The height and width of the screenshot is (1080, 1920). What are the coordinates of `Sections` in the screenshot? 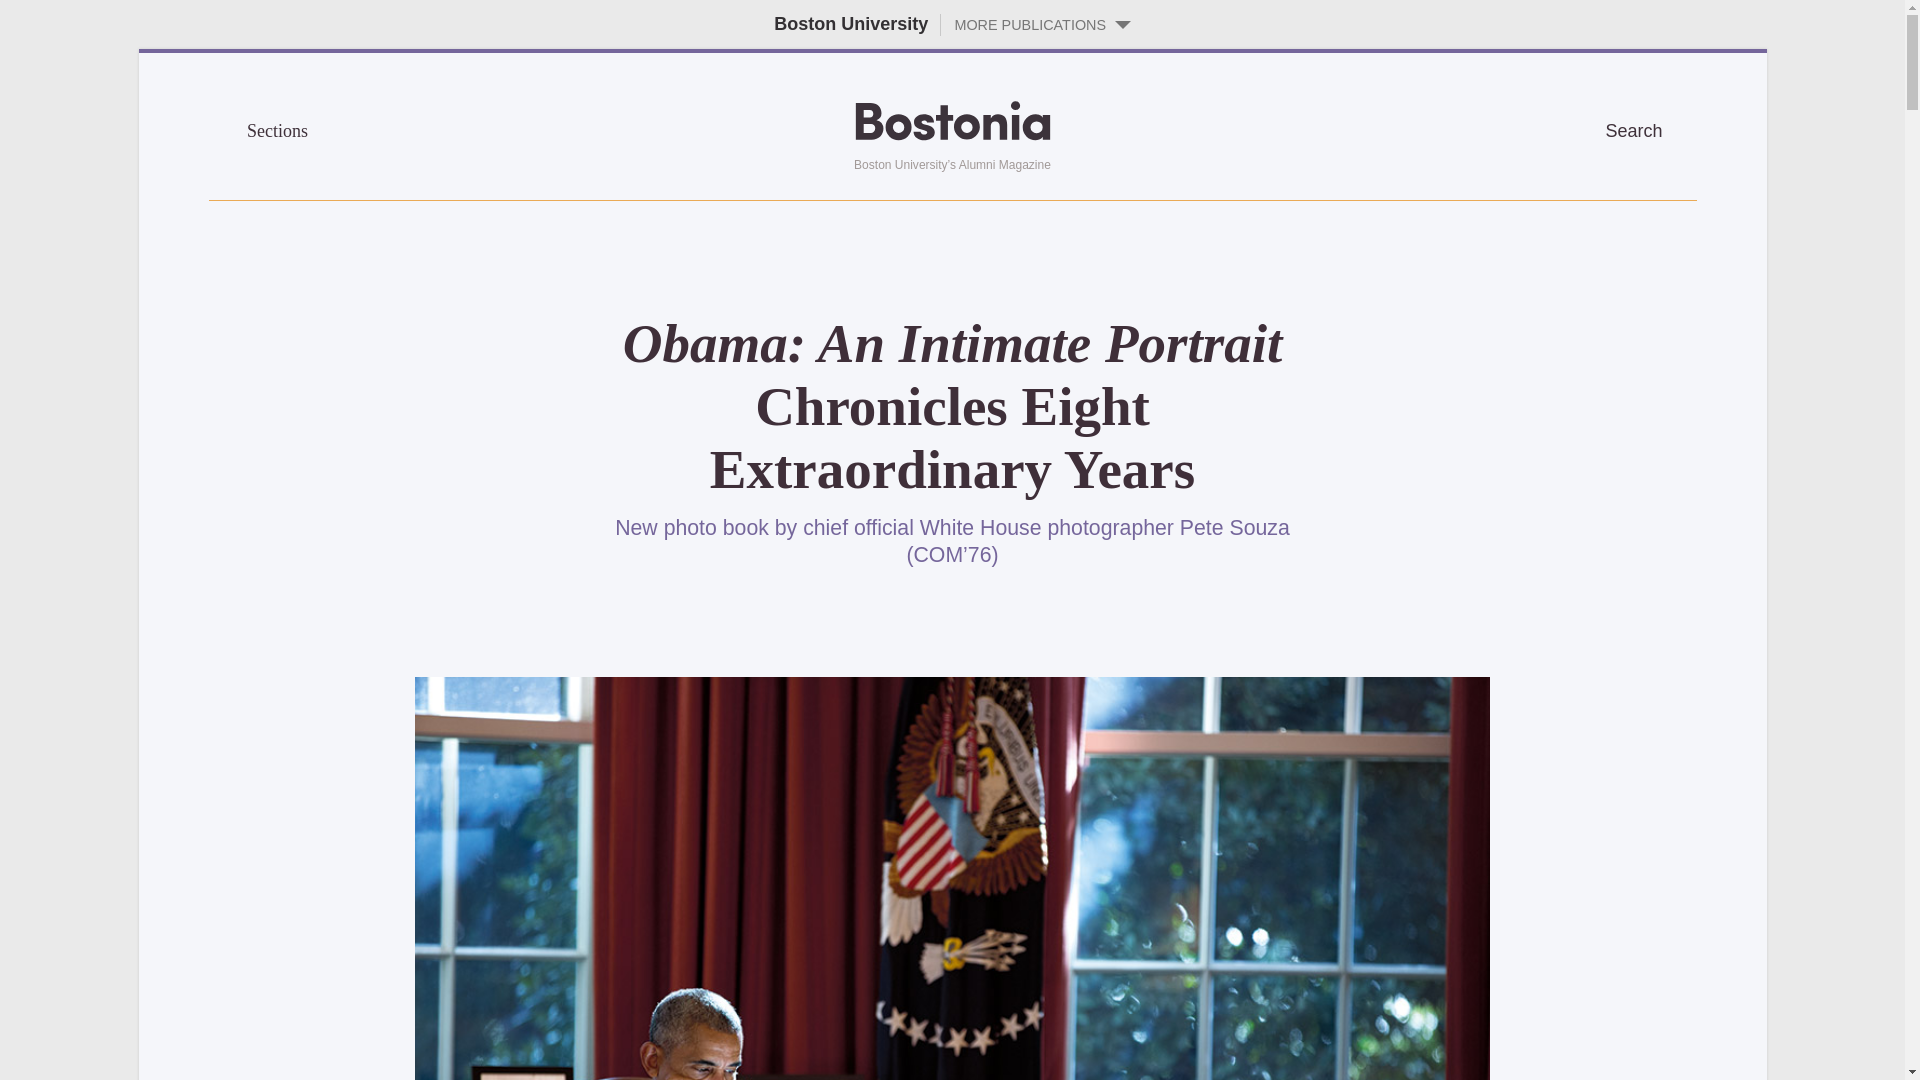 It's located at (394, 128).